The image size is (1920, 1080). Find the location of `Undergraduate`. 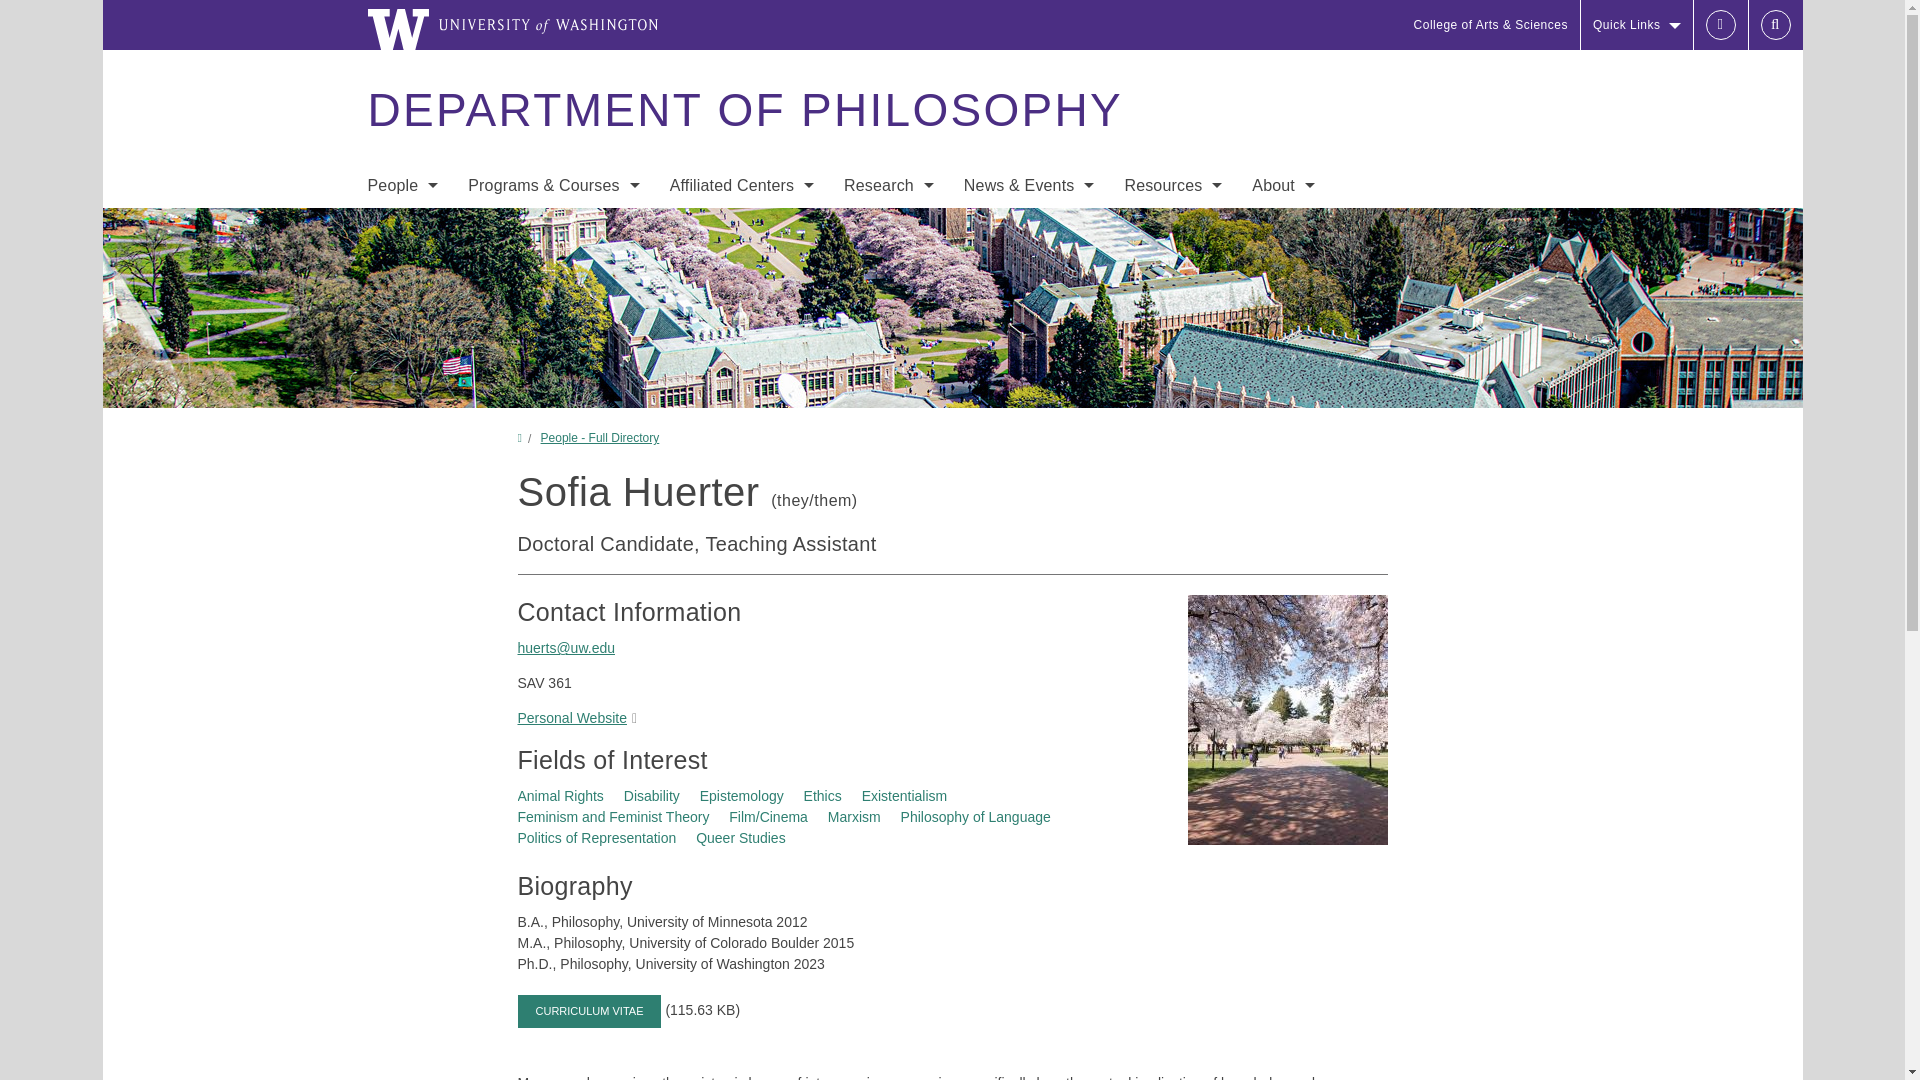

Undergraduate is located at coordinates (554, 228).